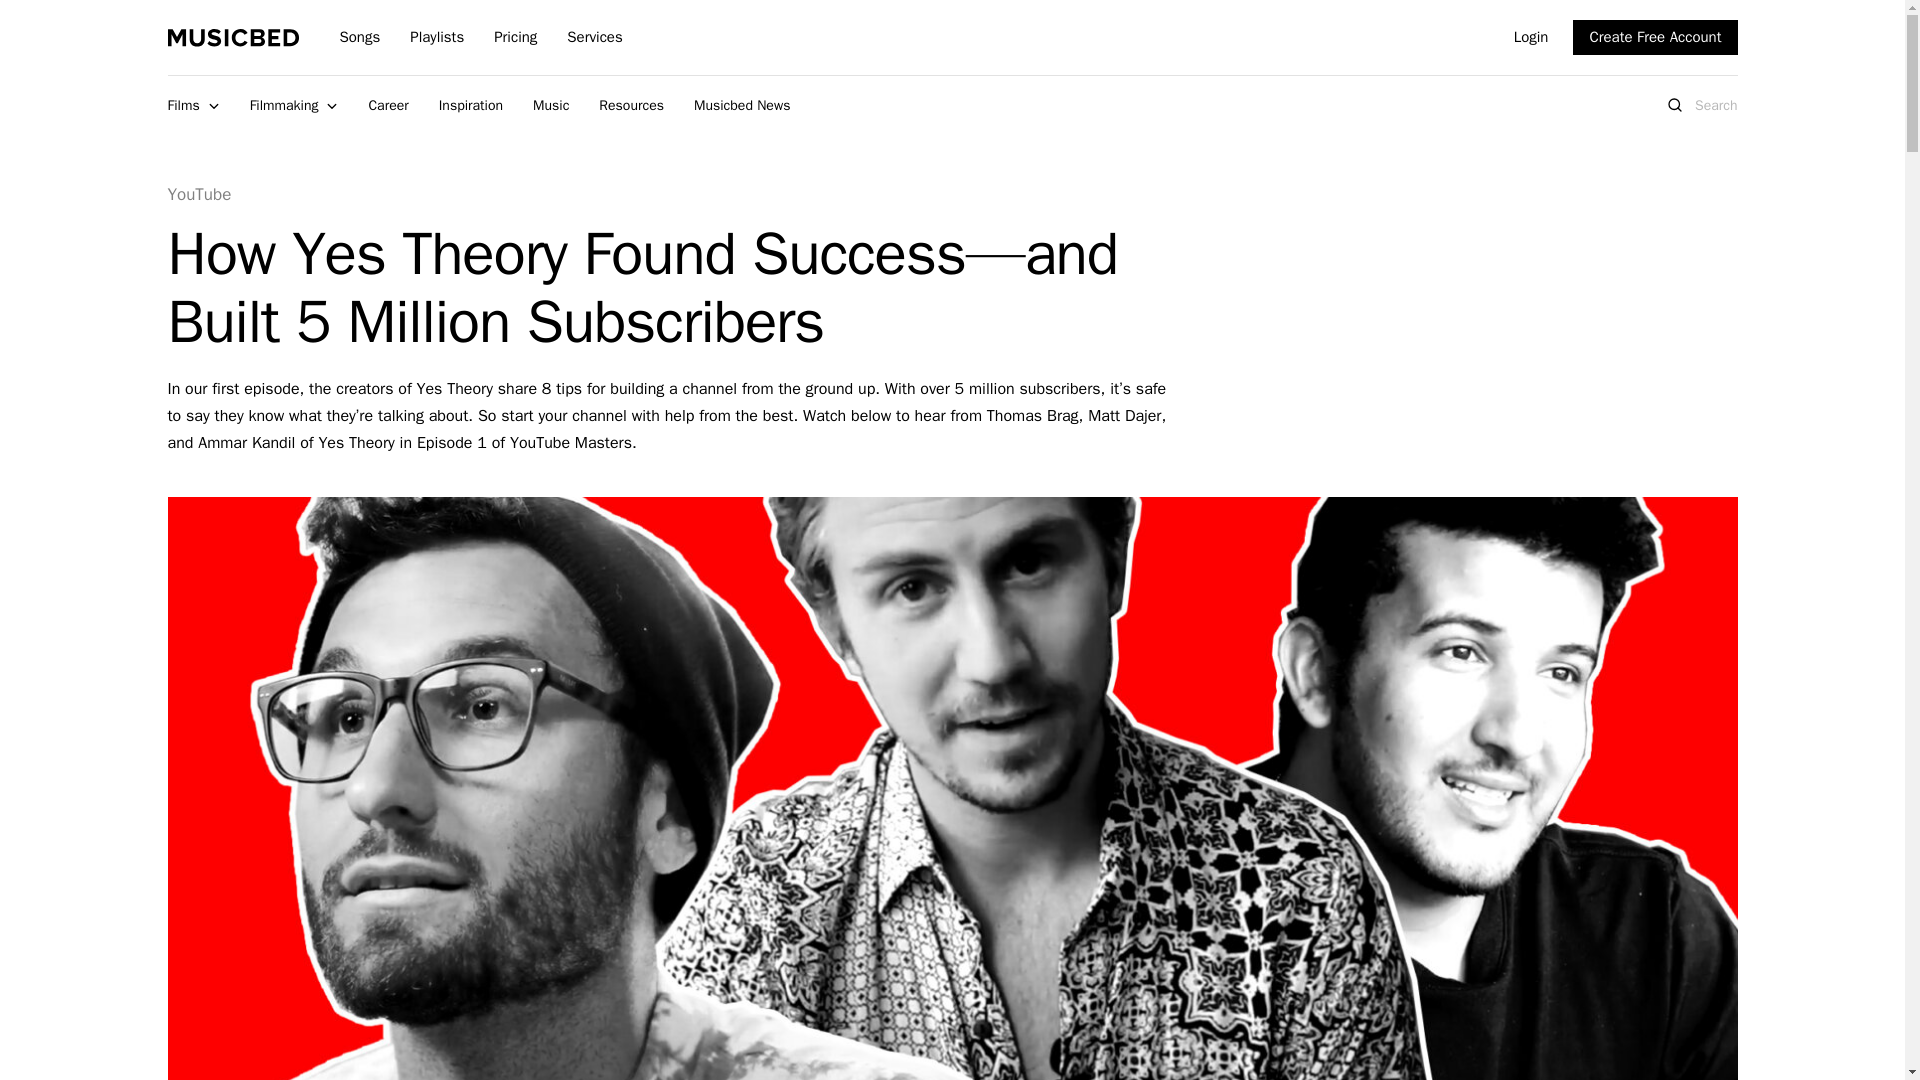 The height and width of the screenshot is (1080, 1920). I want to click on Create Free Account, so click(1654, 38).